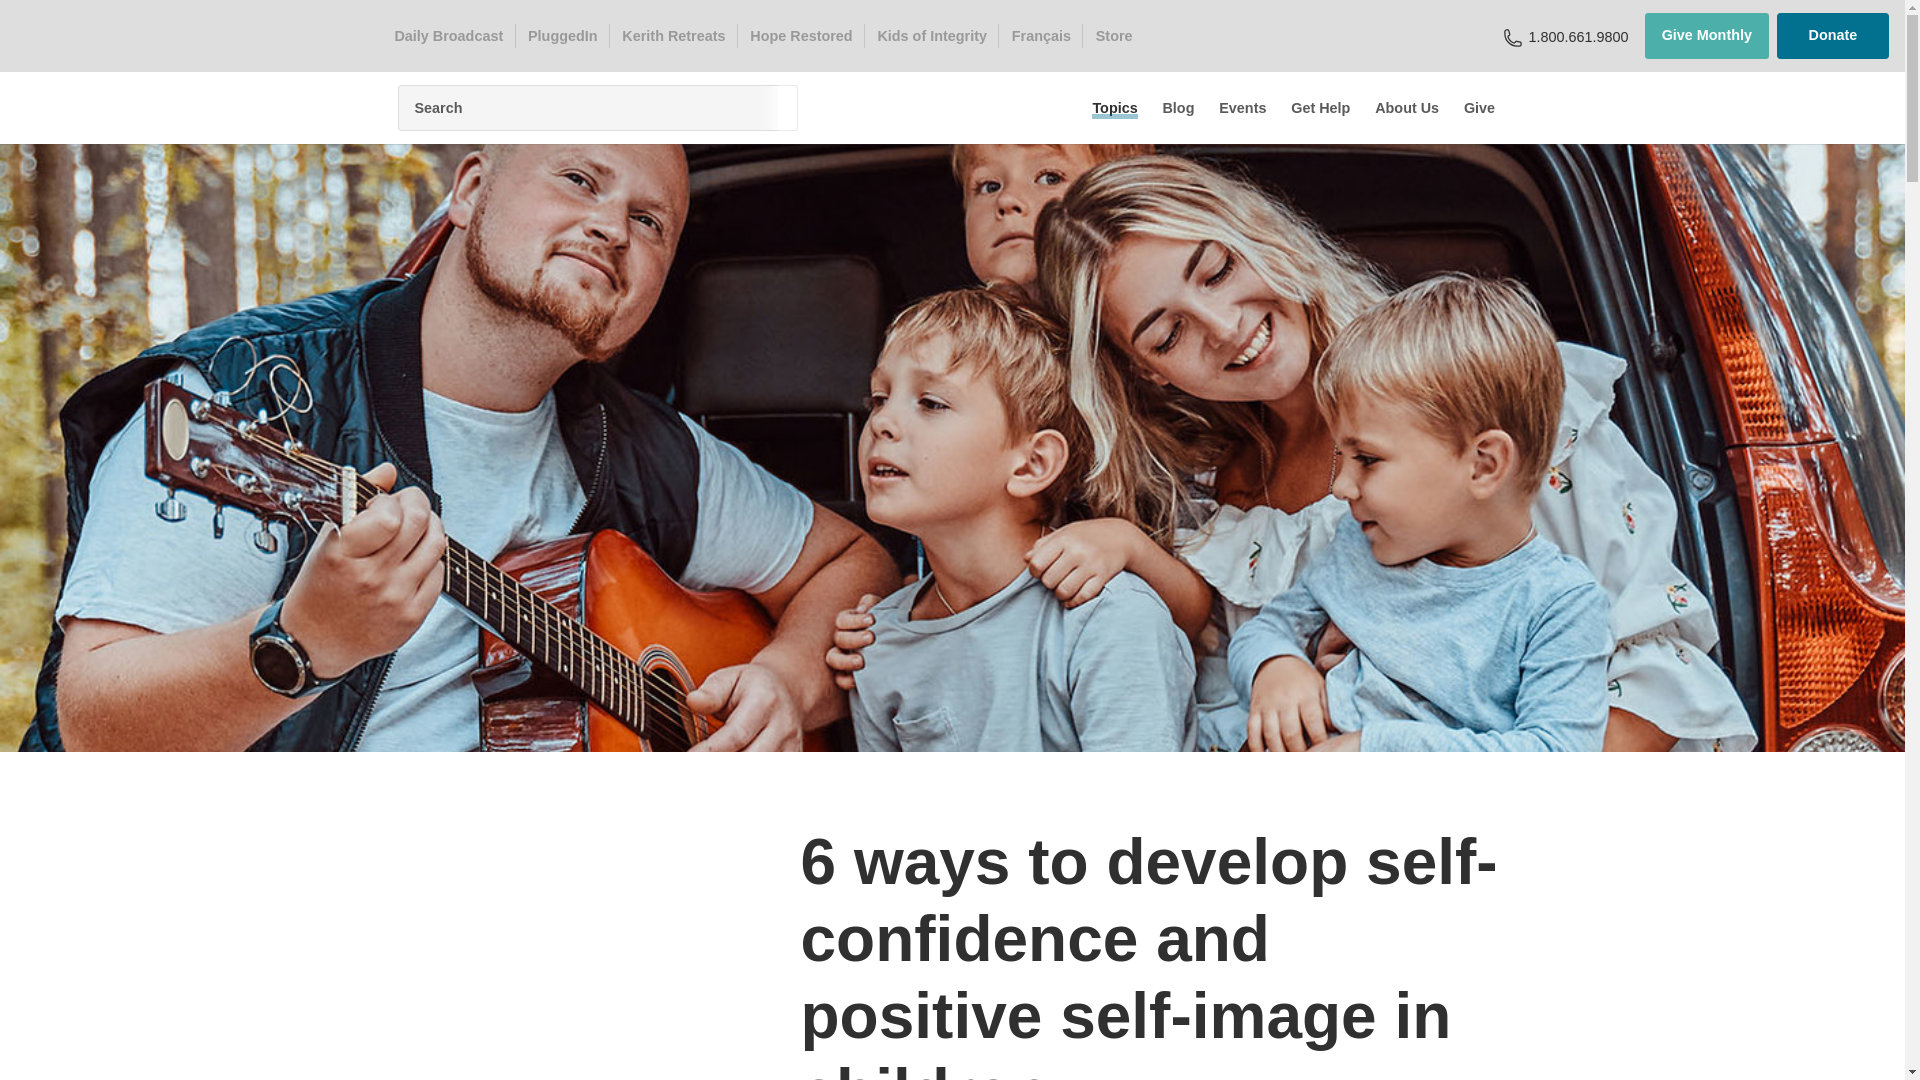  I want to click on Give, so click(1479, 108).